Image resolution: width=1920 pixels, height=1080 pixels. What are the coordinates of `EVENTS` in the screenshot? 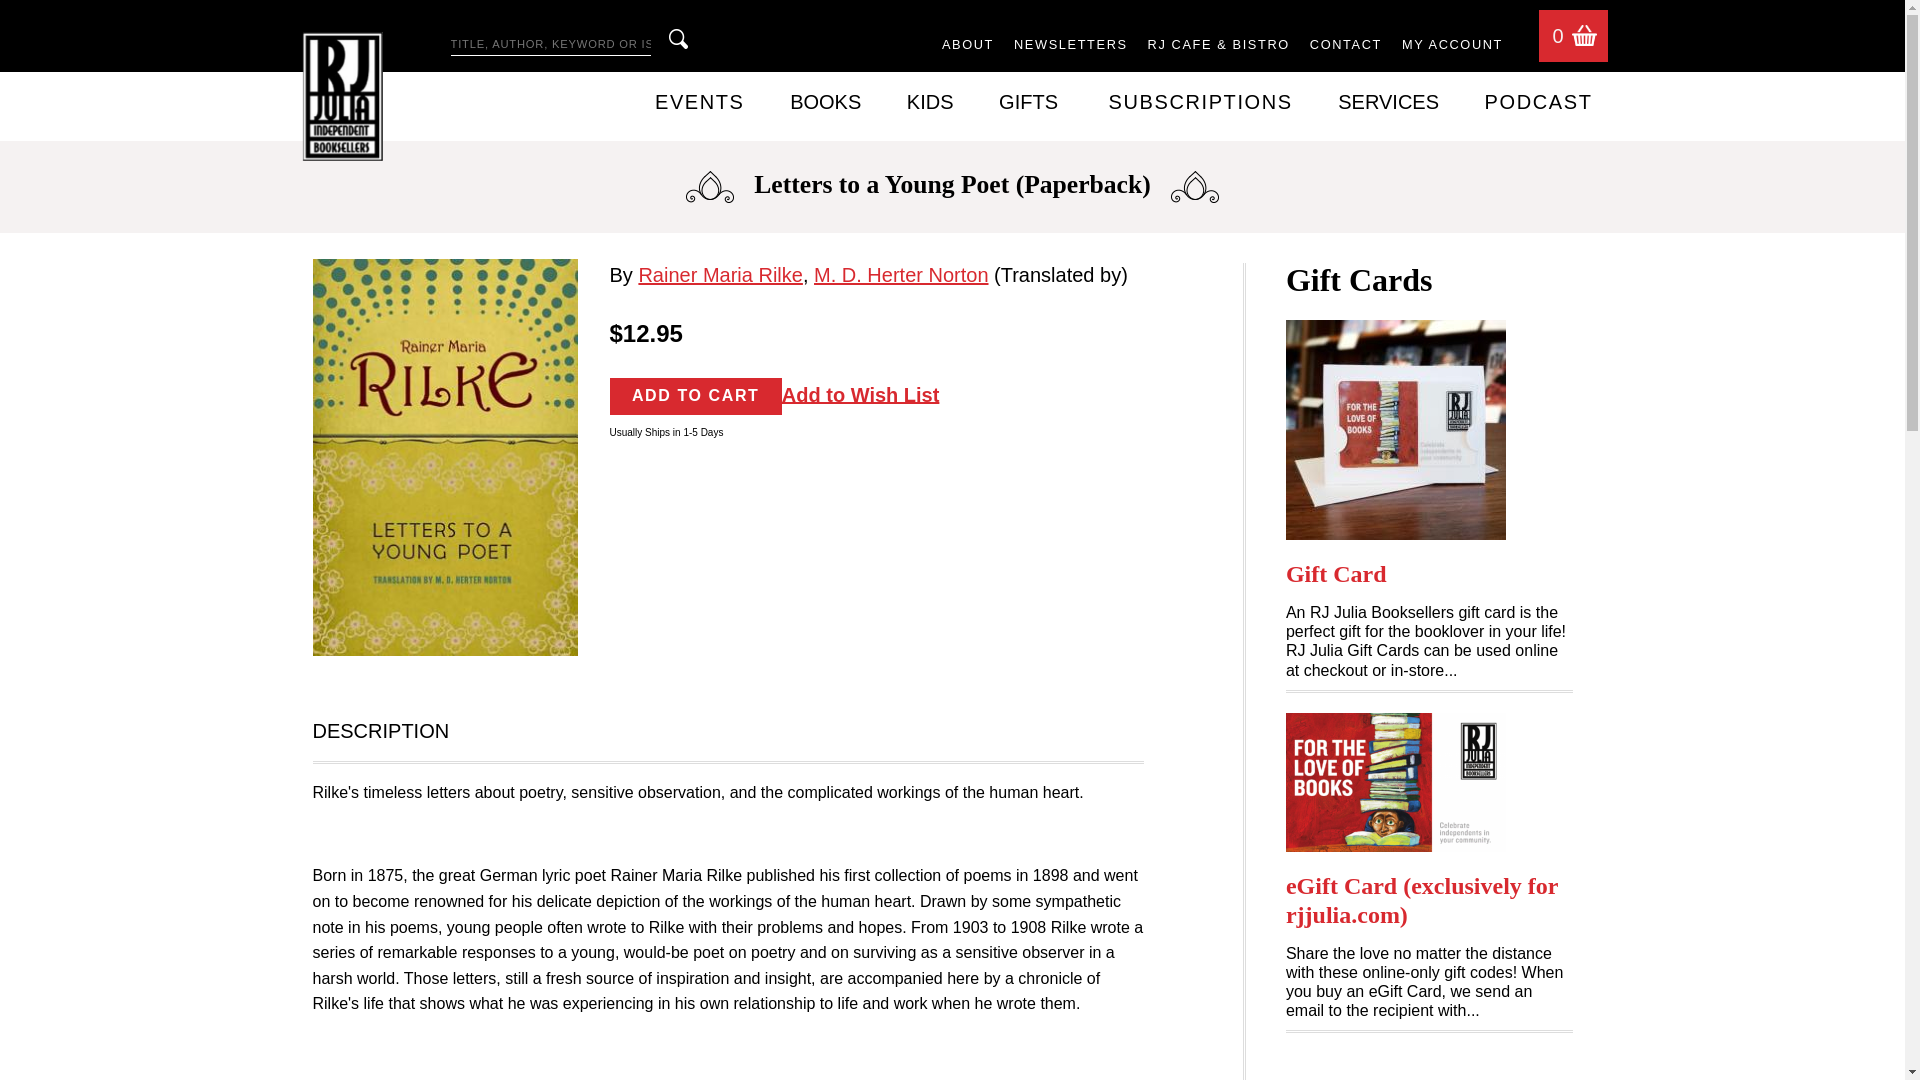 It's located at (699, 102).